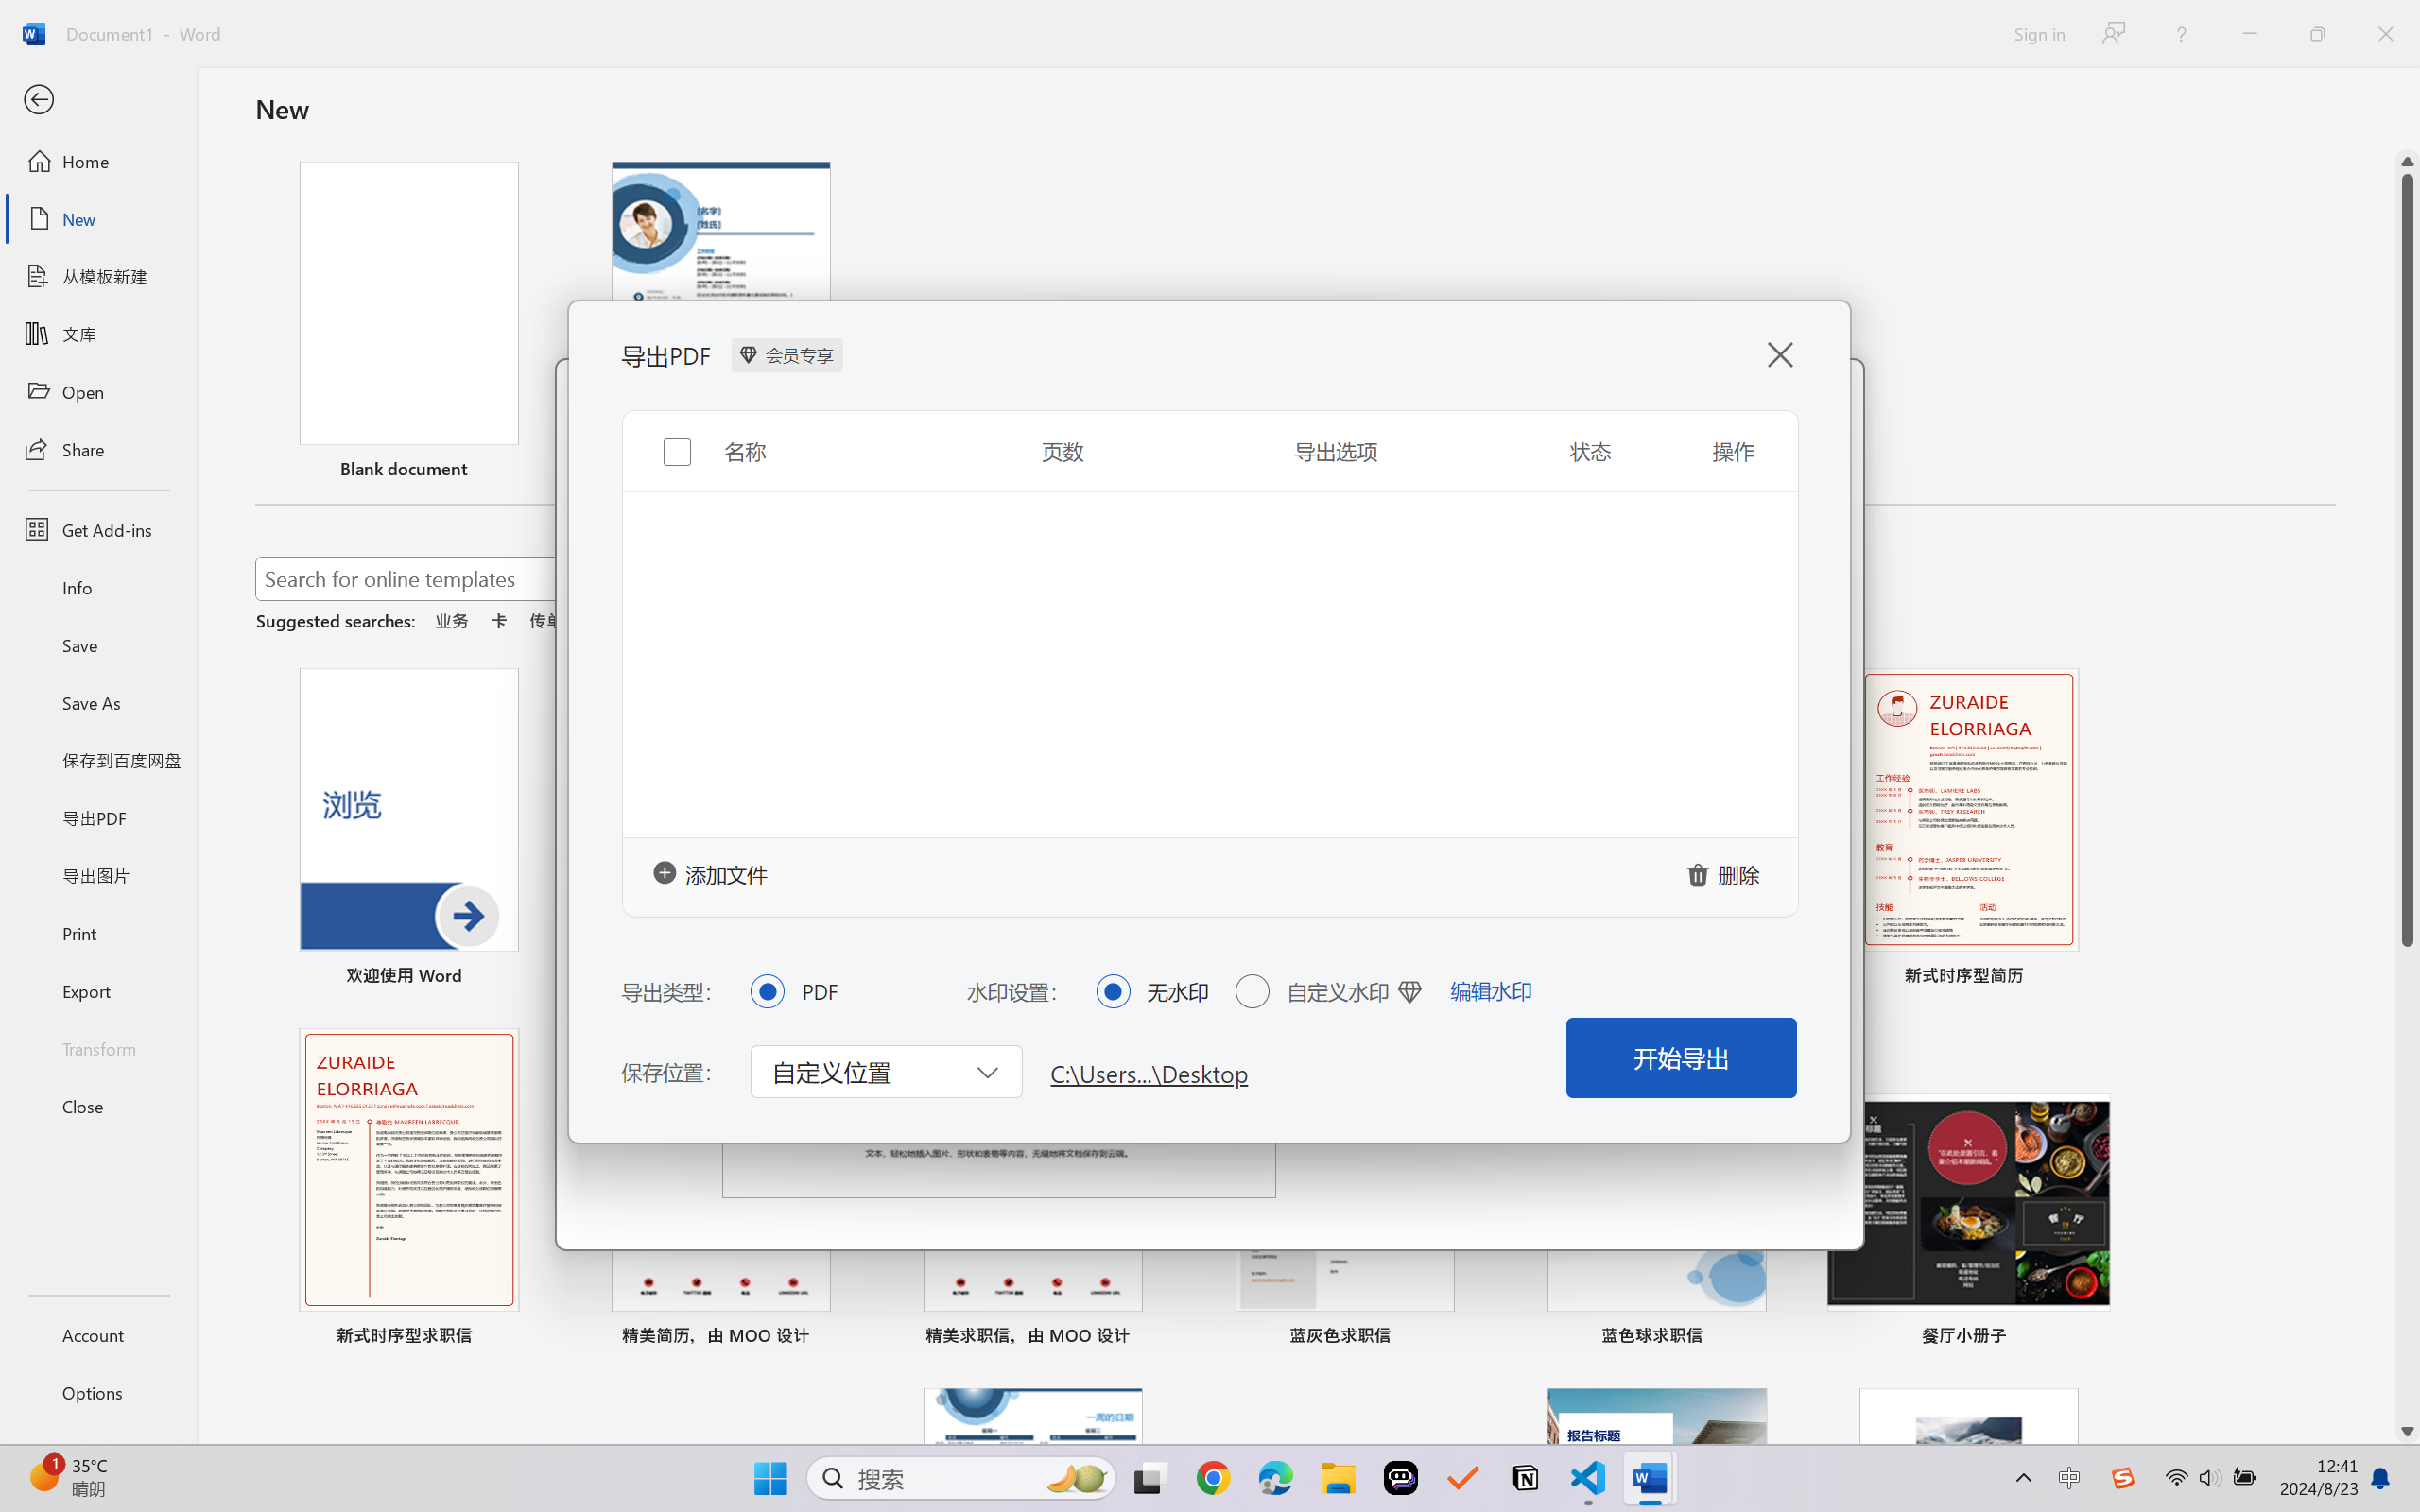 This screenshot has height=1512, width=2420. I want to click on C:\Users...\Desktop, so click(1149, 1072).